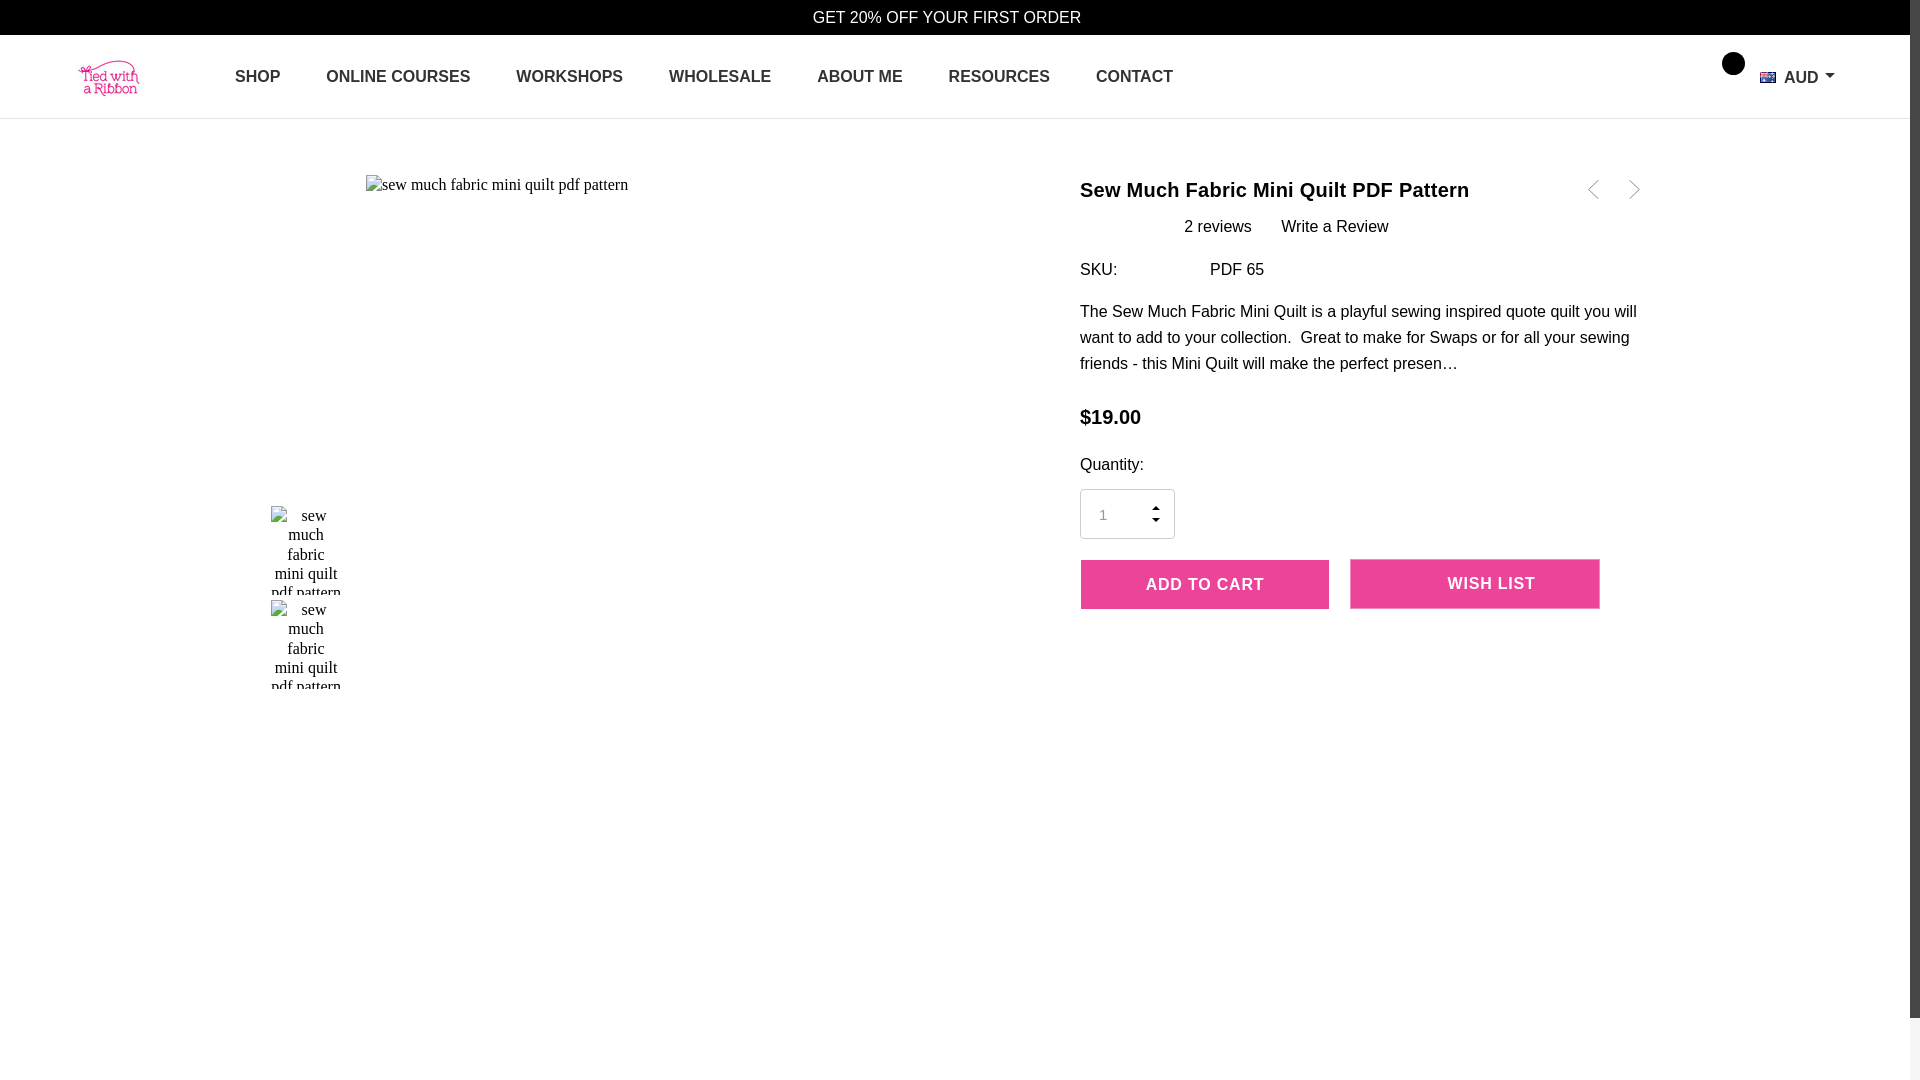  I want to click on RESOURCES, so click(999, 76).